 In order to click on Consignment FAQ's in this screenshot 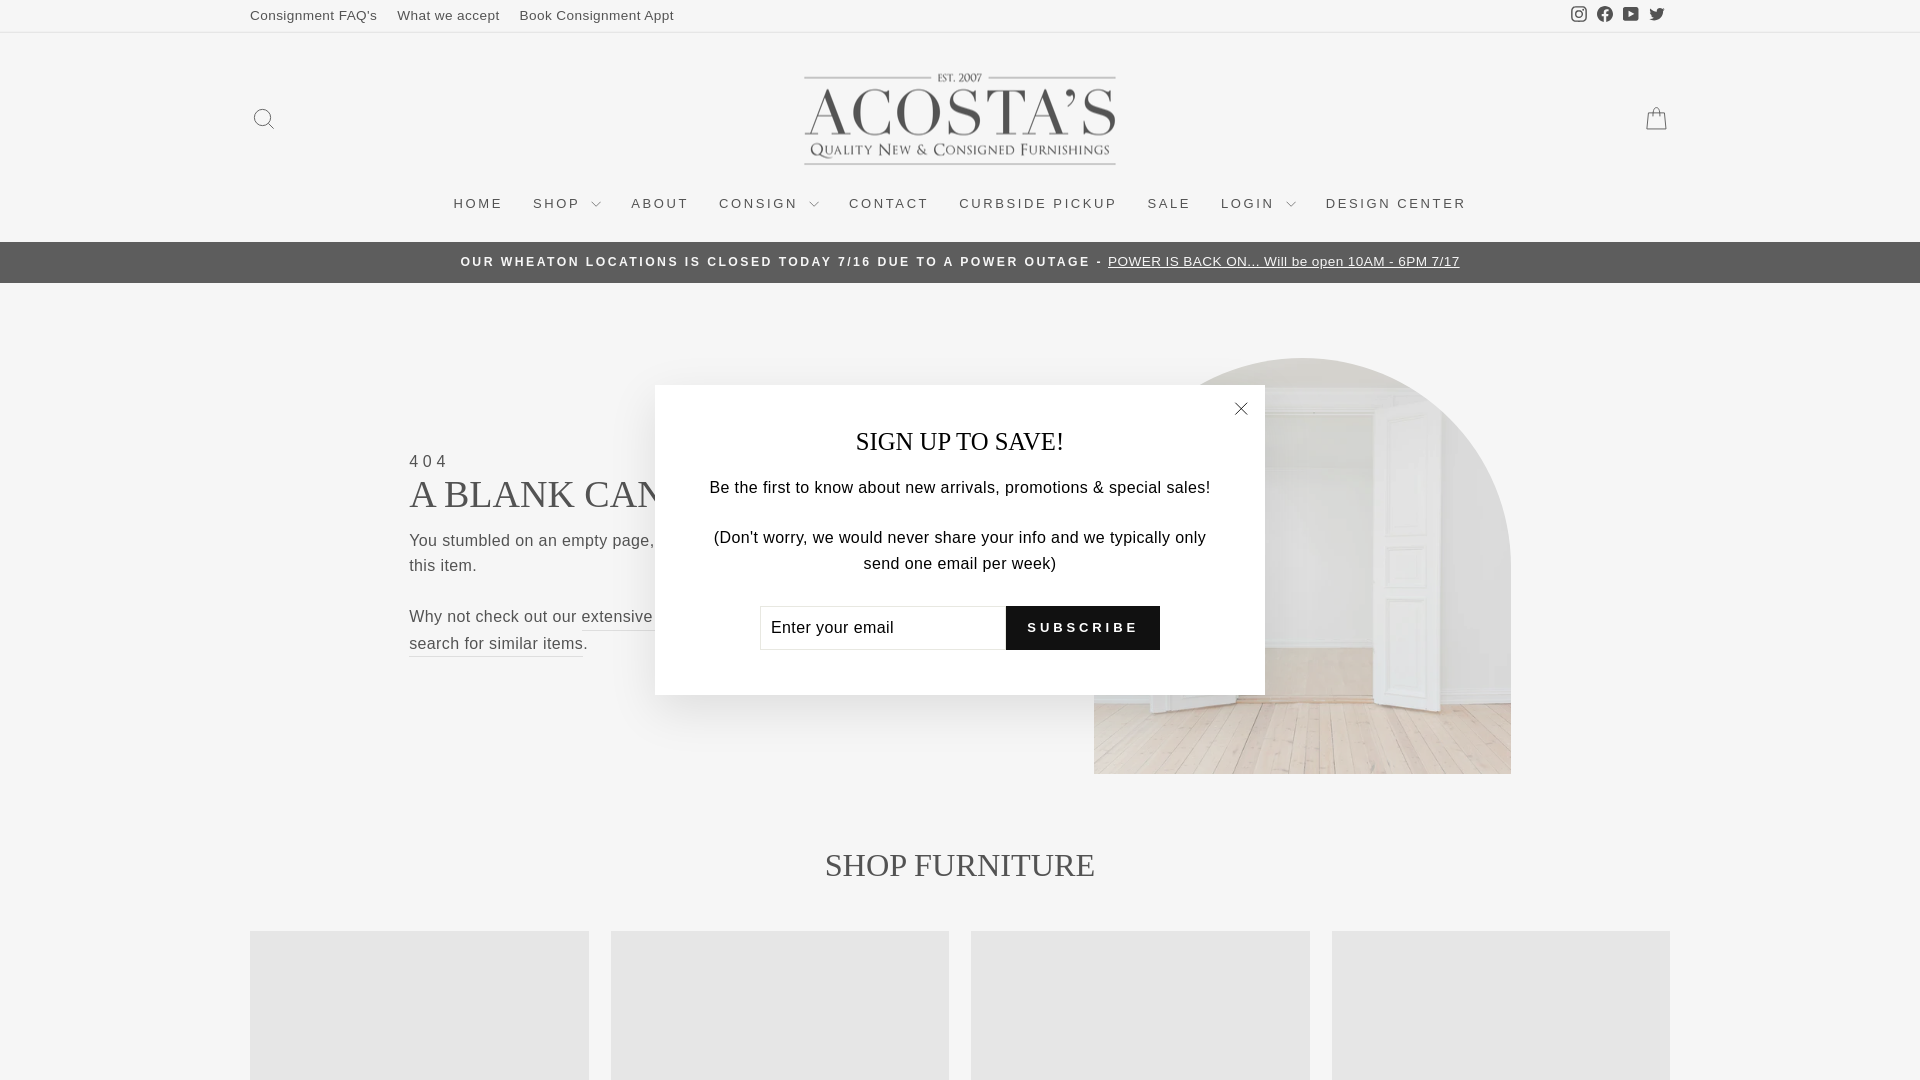, I will do `click(314, 16)`.